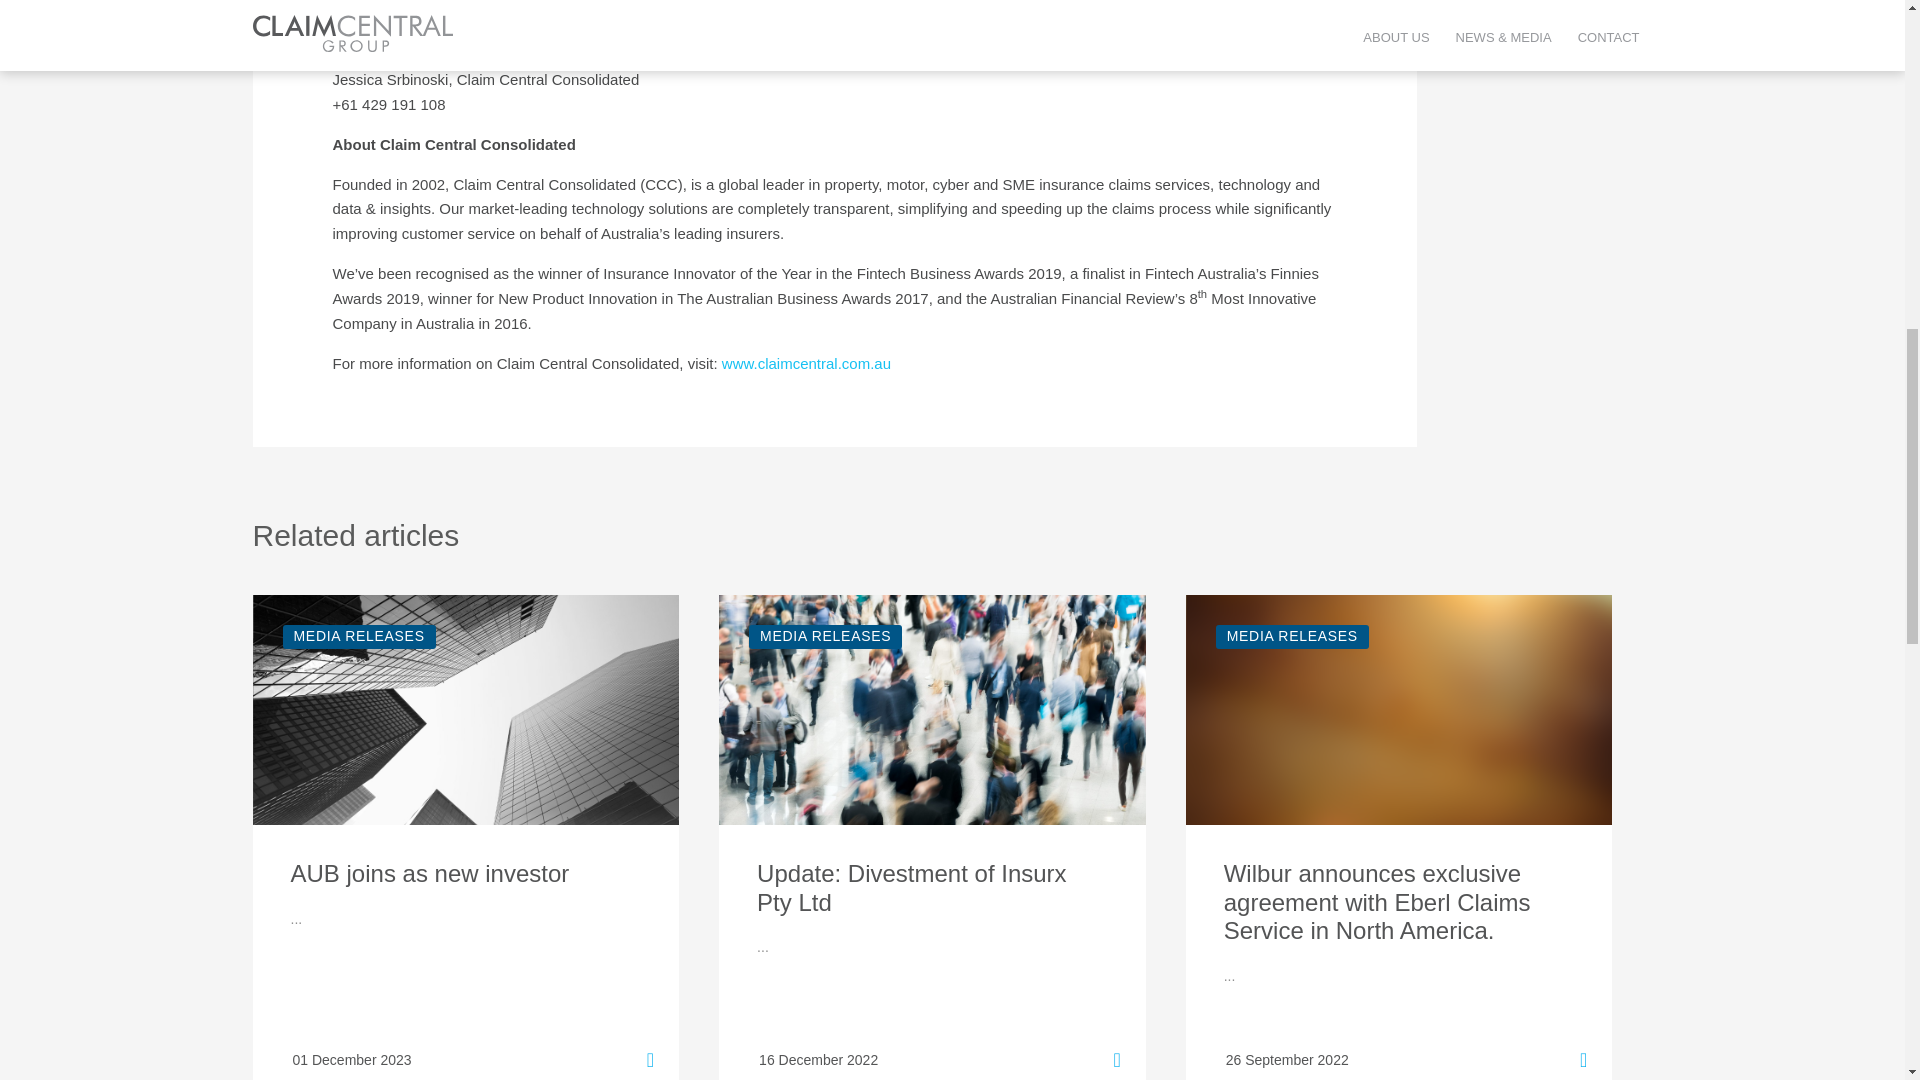 The height and width of the screenshot is (1080, 1920). I want to click on www.claimcentral.com.au, so click(806, 363).